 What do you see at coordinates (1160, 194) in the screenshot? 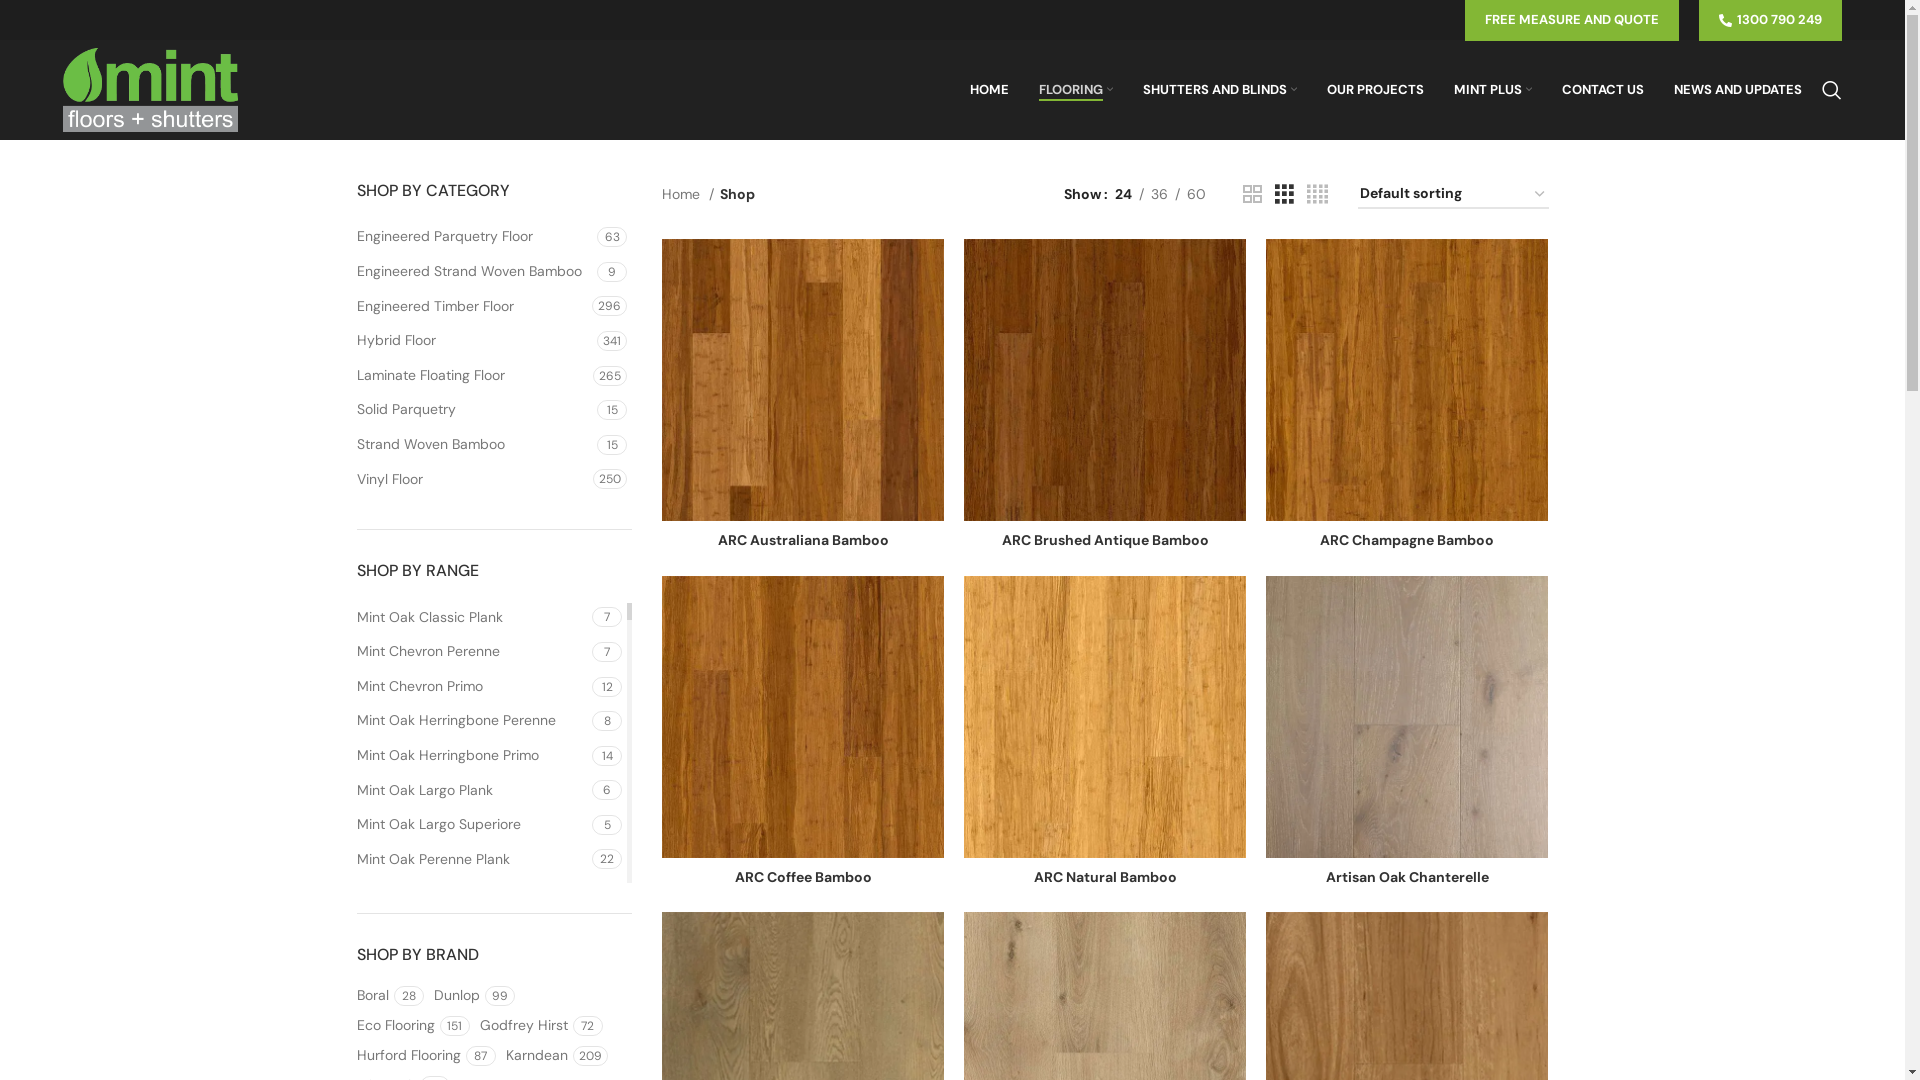
I see `36` at bounding box center [1160, 194].